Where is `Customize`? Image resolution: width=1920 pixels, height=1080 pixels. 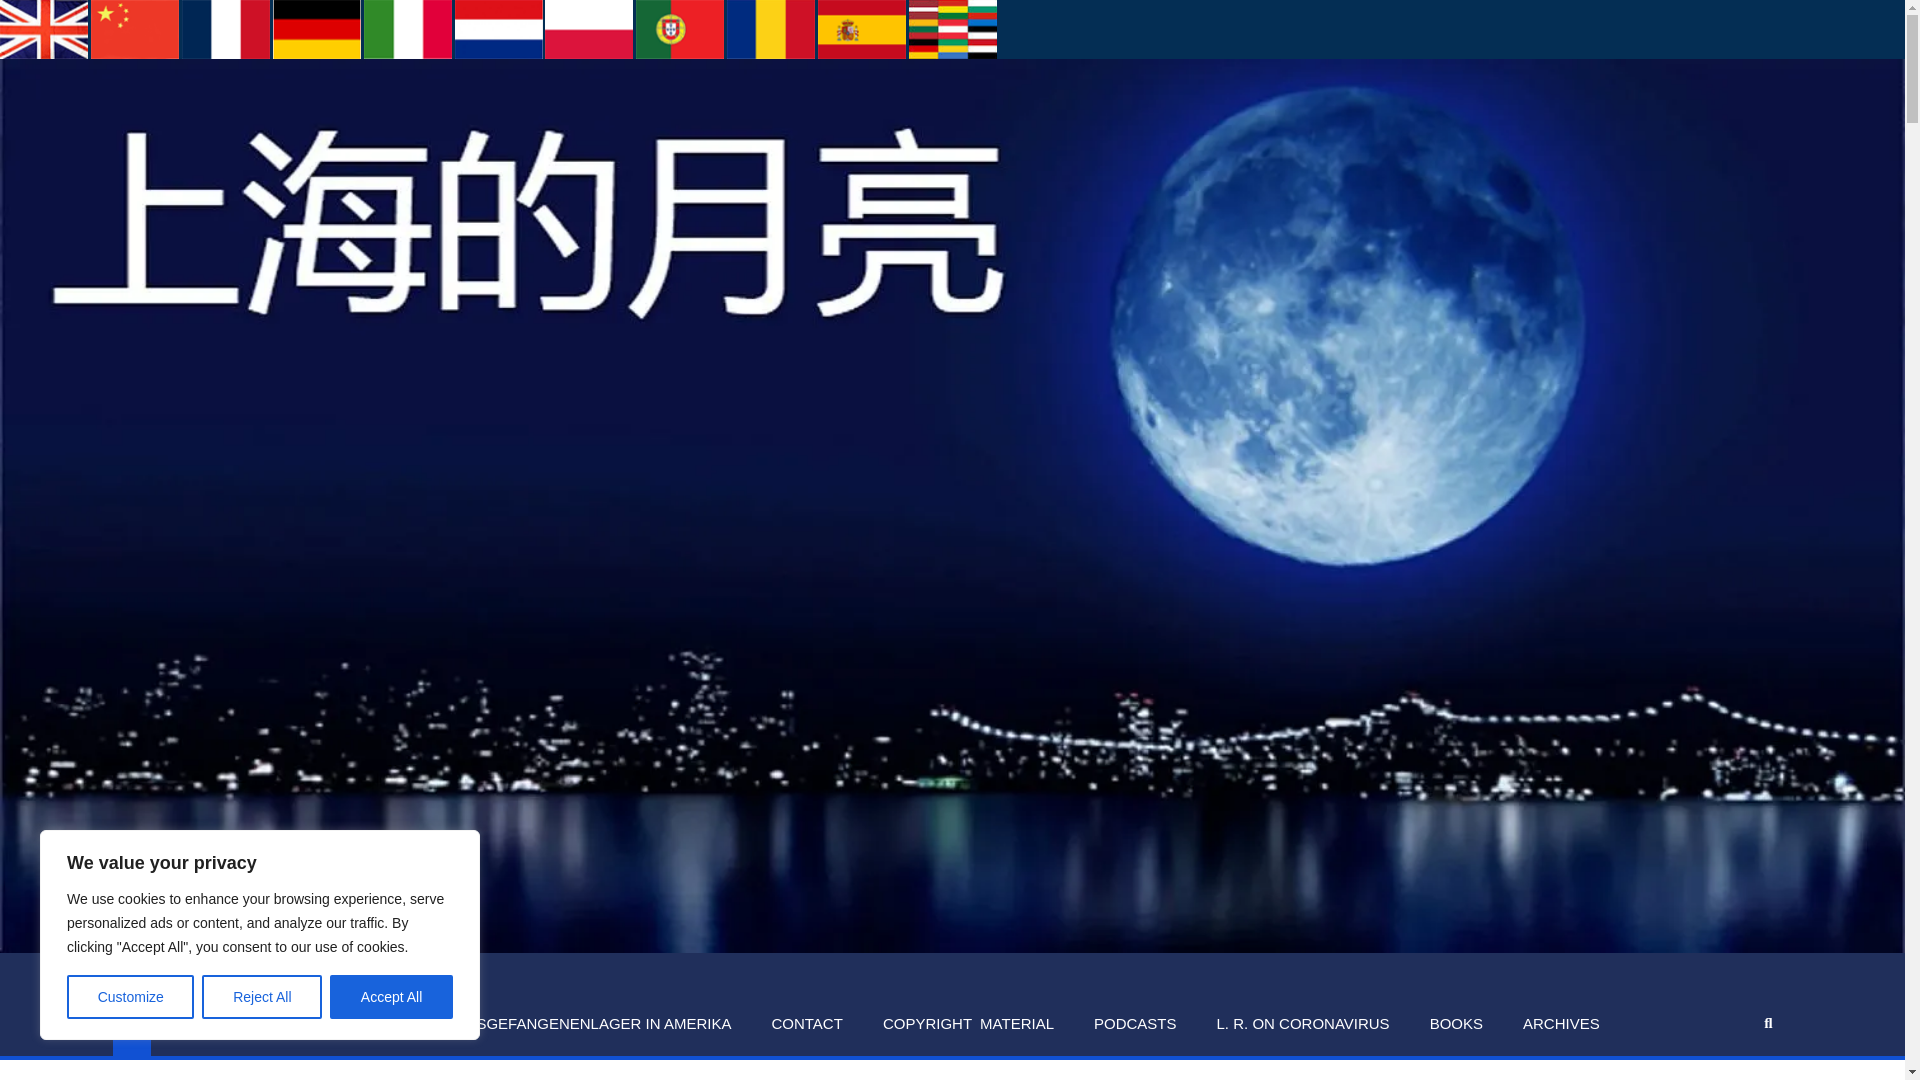
Customize is located at coordinates (130, 997).